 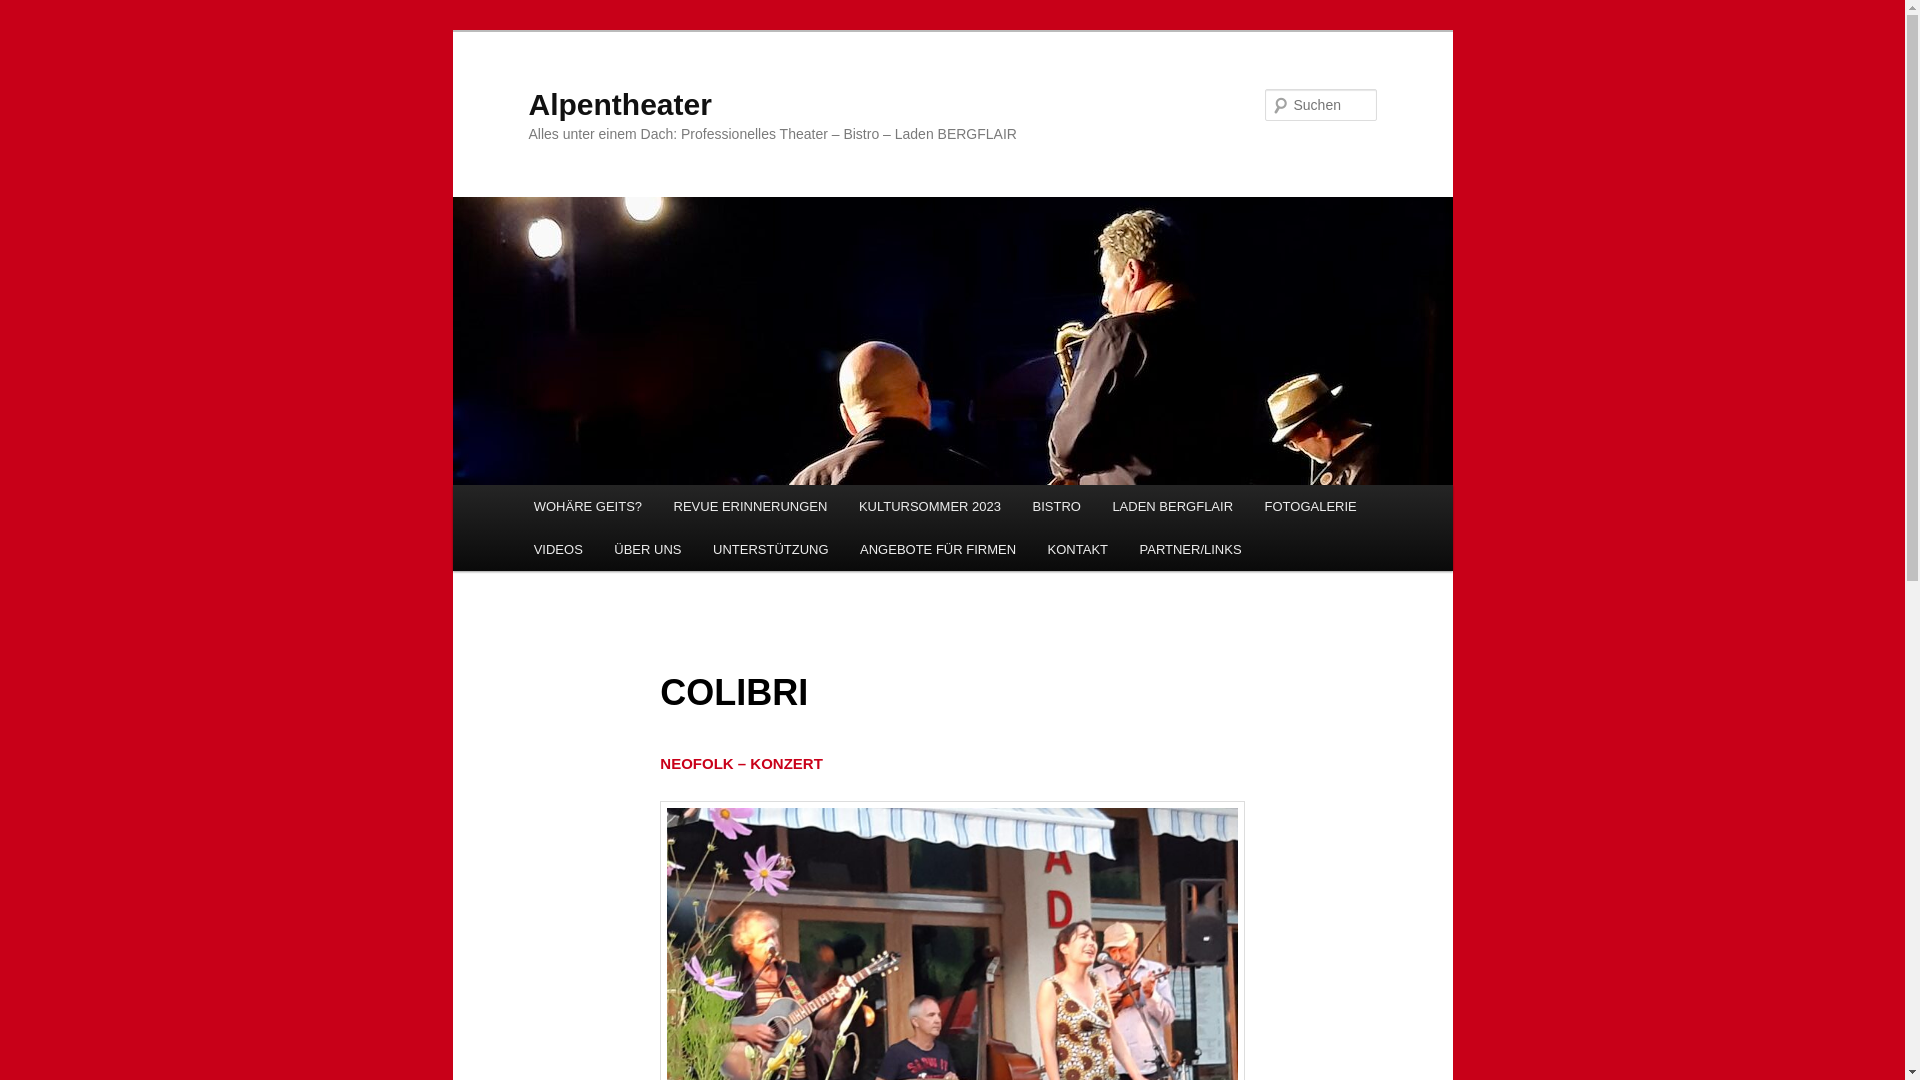 I want to click on FOTOGALERIE, so click(x=1311, y=506).